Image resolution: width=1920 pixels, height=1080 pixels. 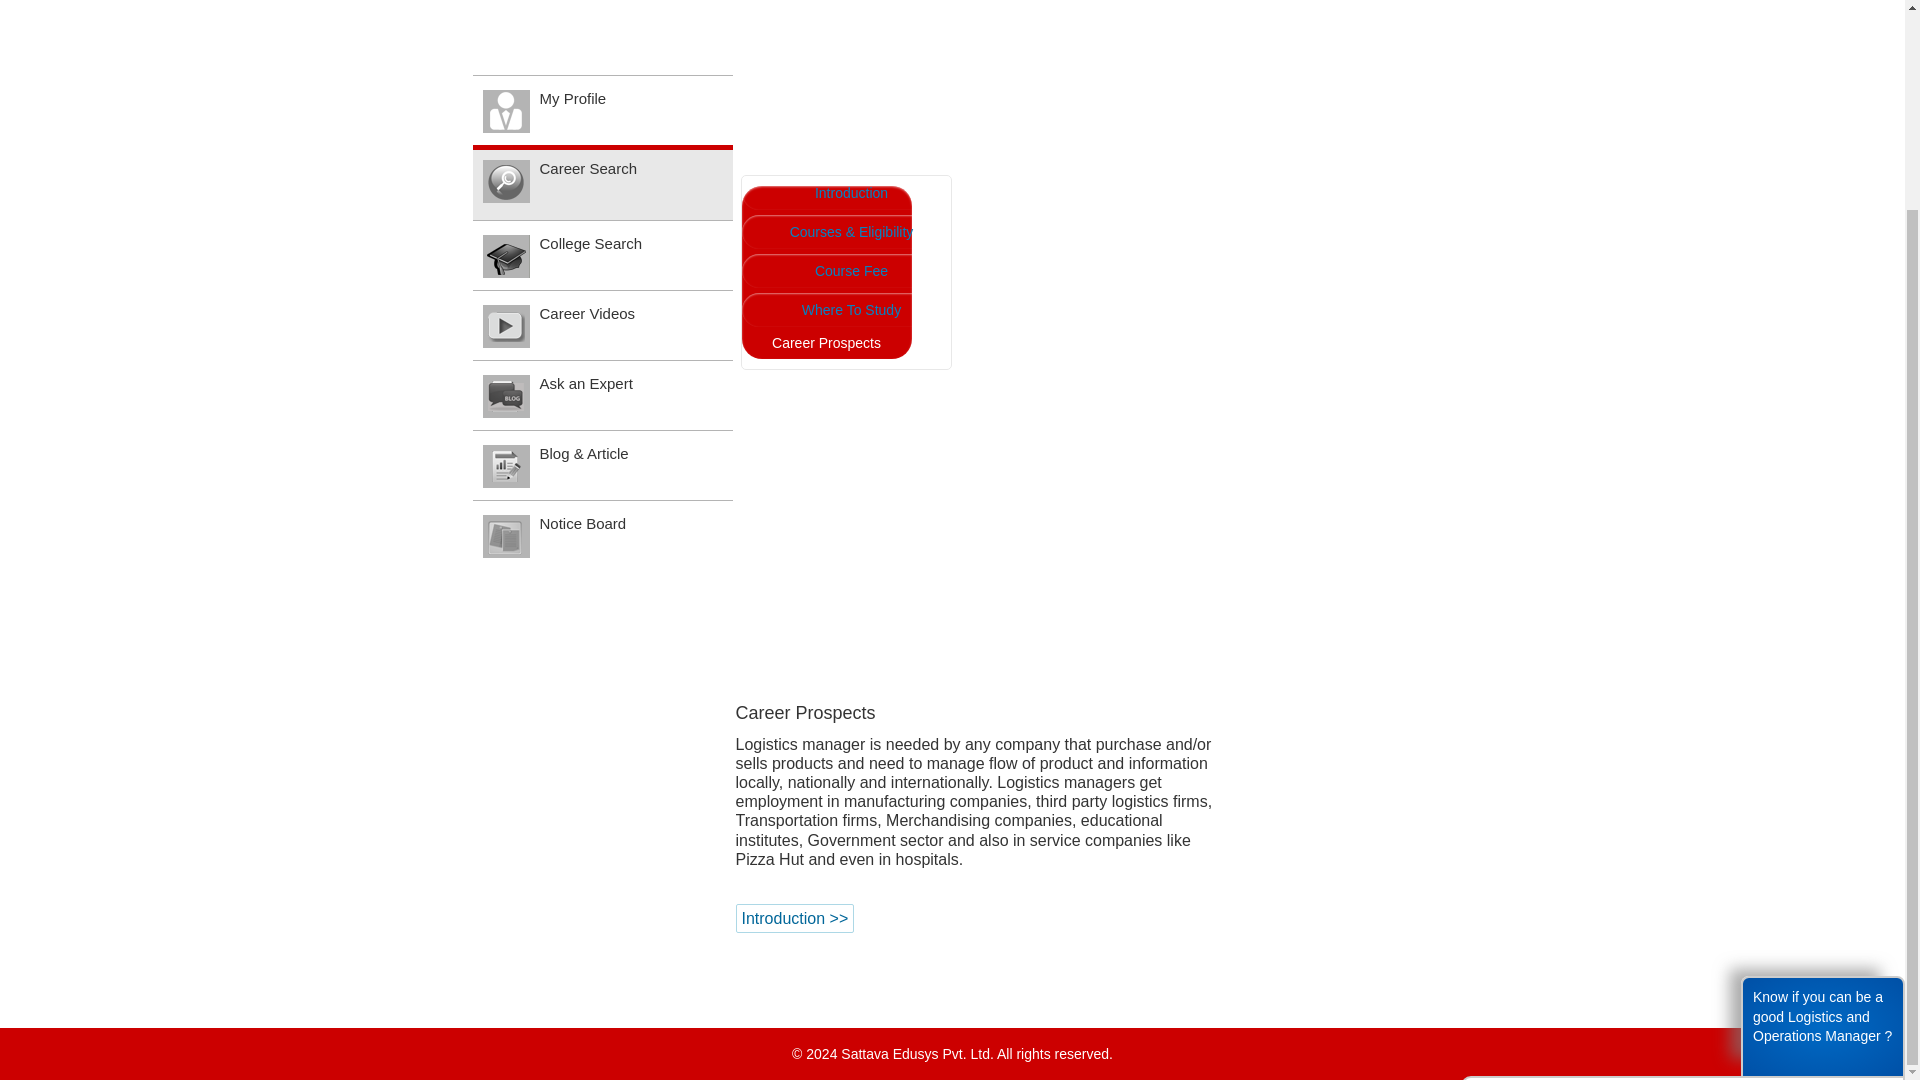 What do you see at coordinates (838, 24) in the screenshot?
I see `Course Fee` at bounding box center [838, 24].